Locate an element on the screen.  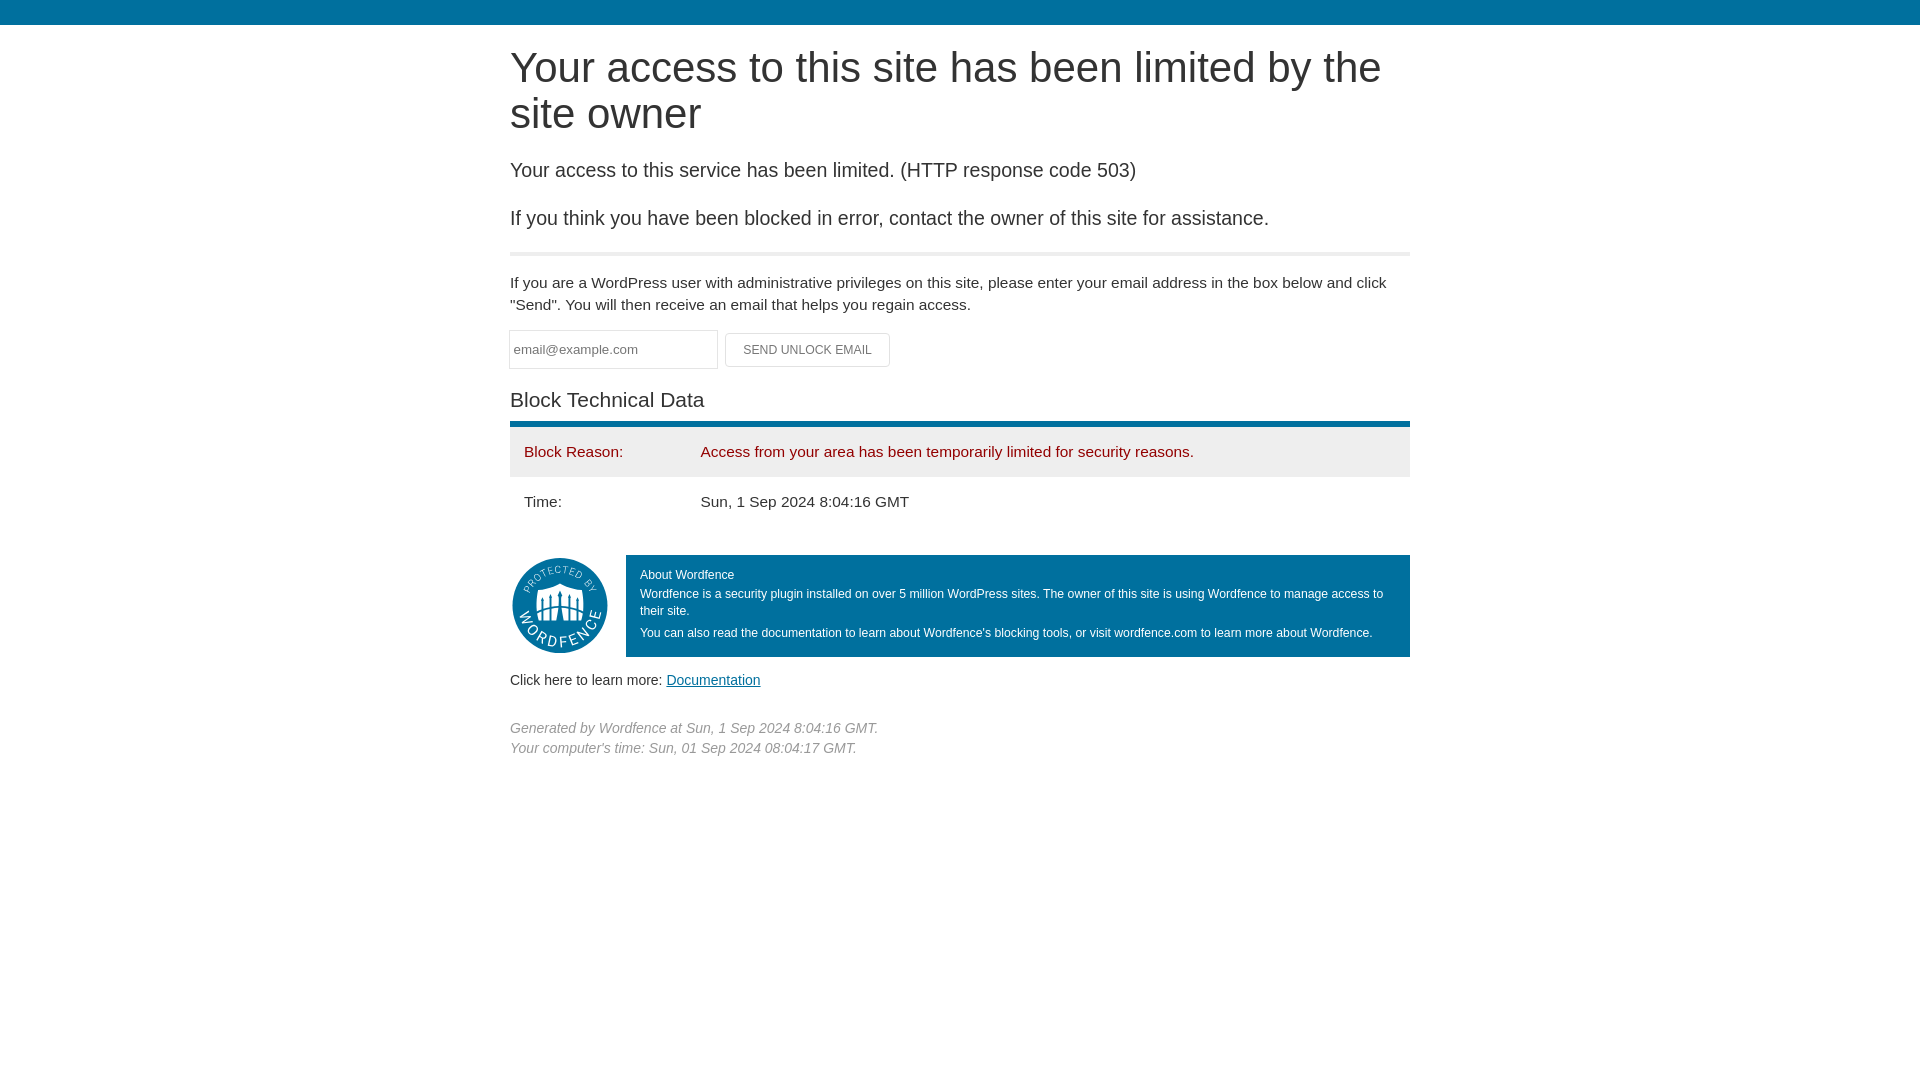
Documentation is located at coordinates (713, 679).